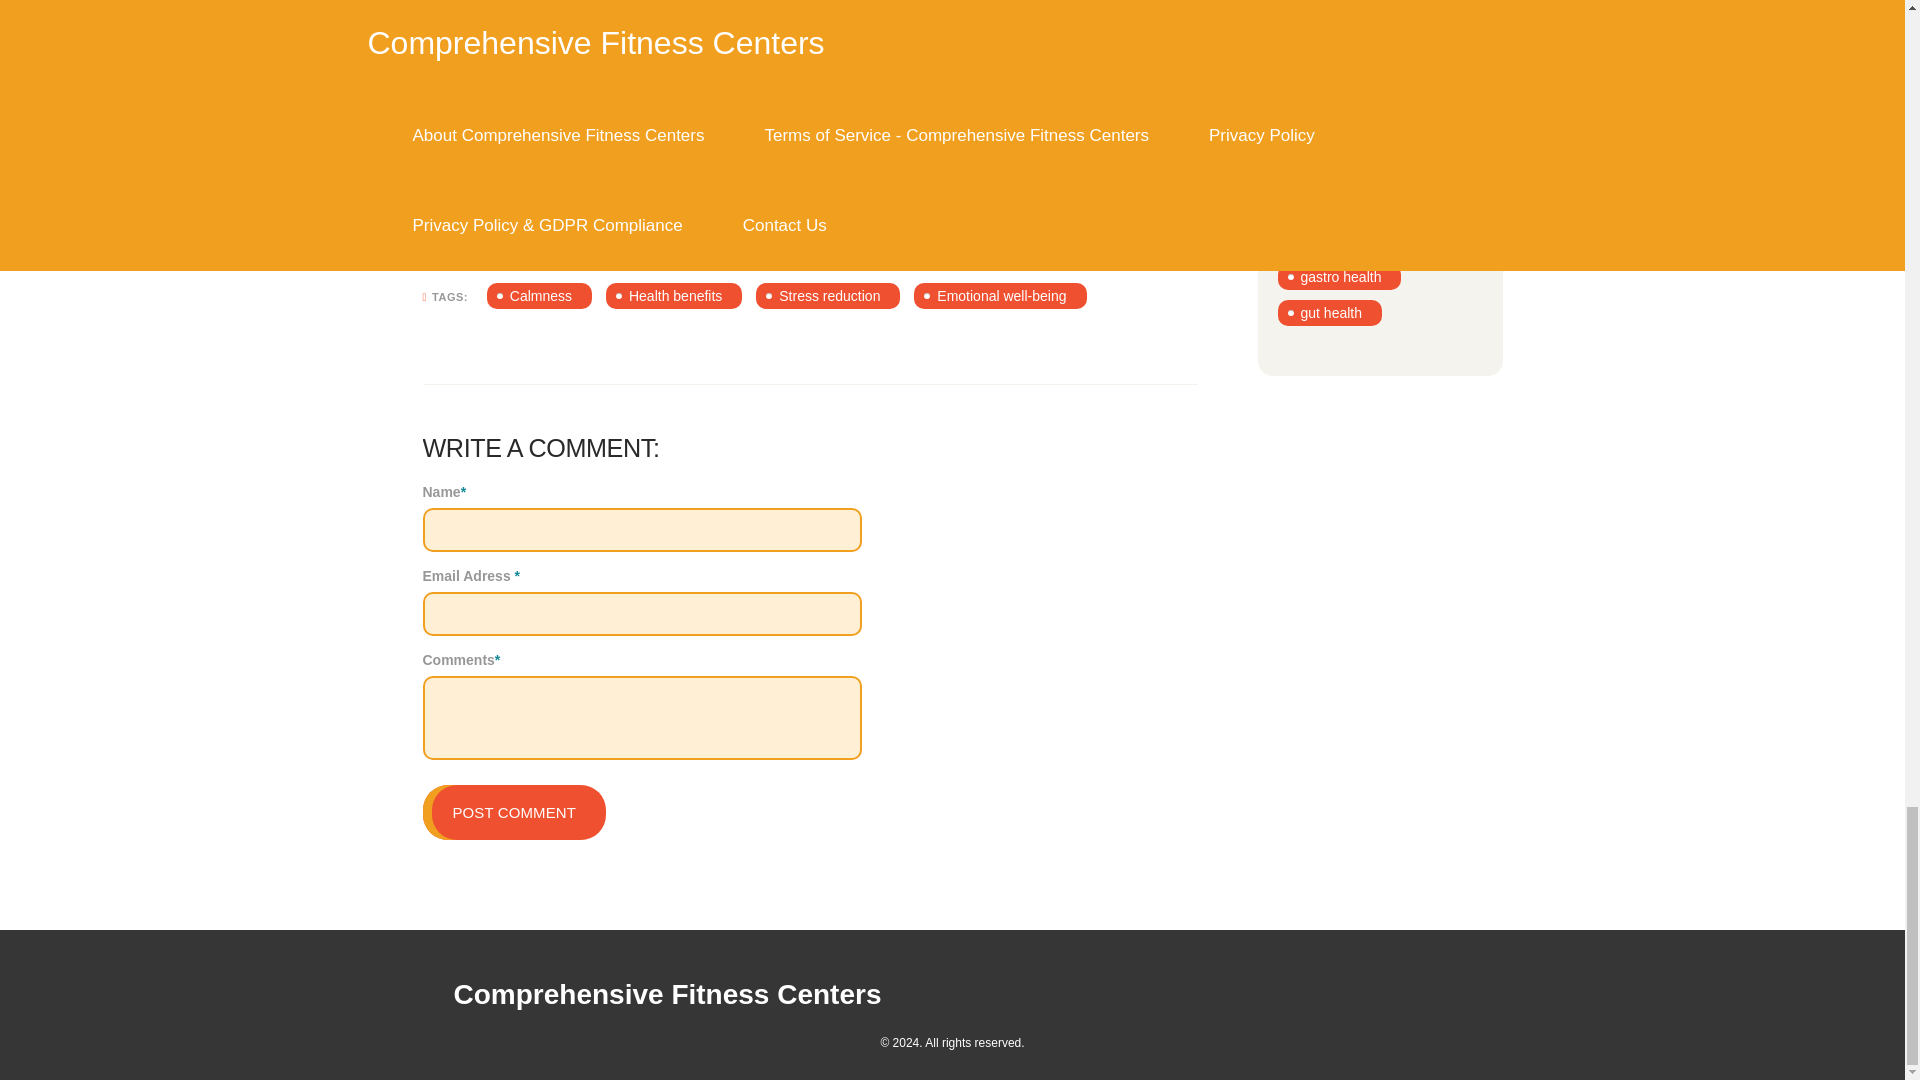 The image size is (1920, 1080). What do you see at coordinates (513, 812) in the screenshot?
I see `POST COMMENT` at bounding box center [513, 812].